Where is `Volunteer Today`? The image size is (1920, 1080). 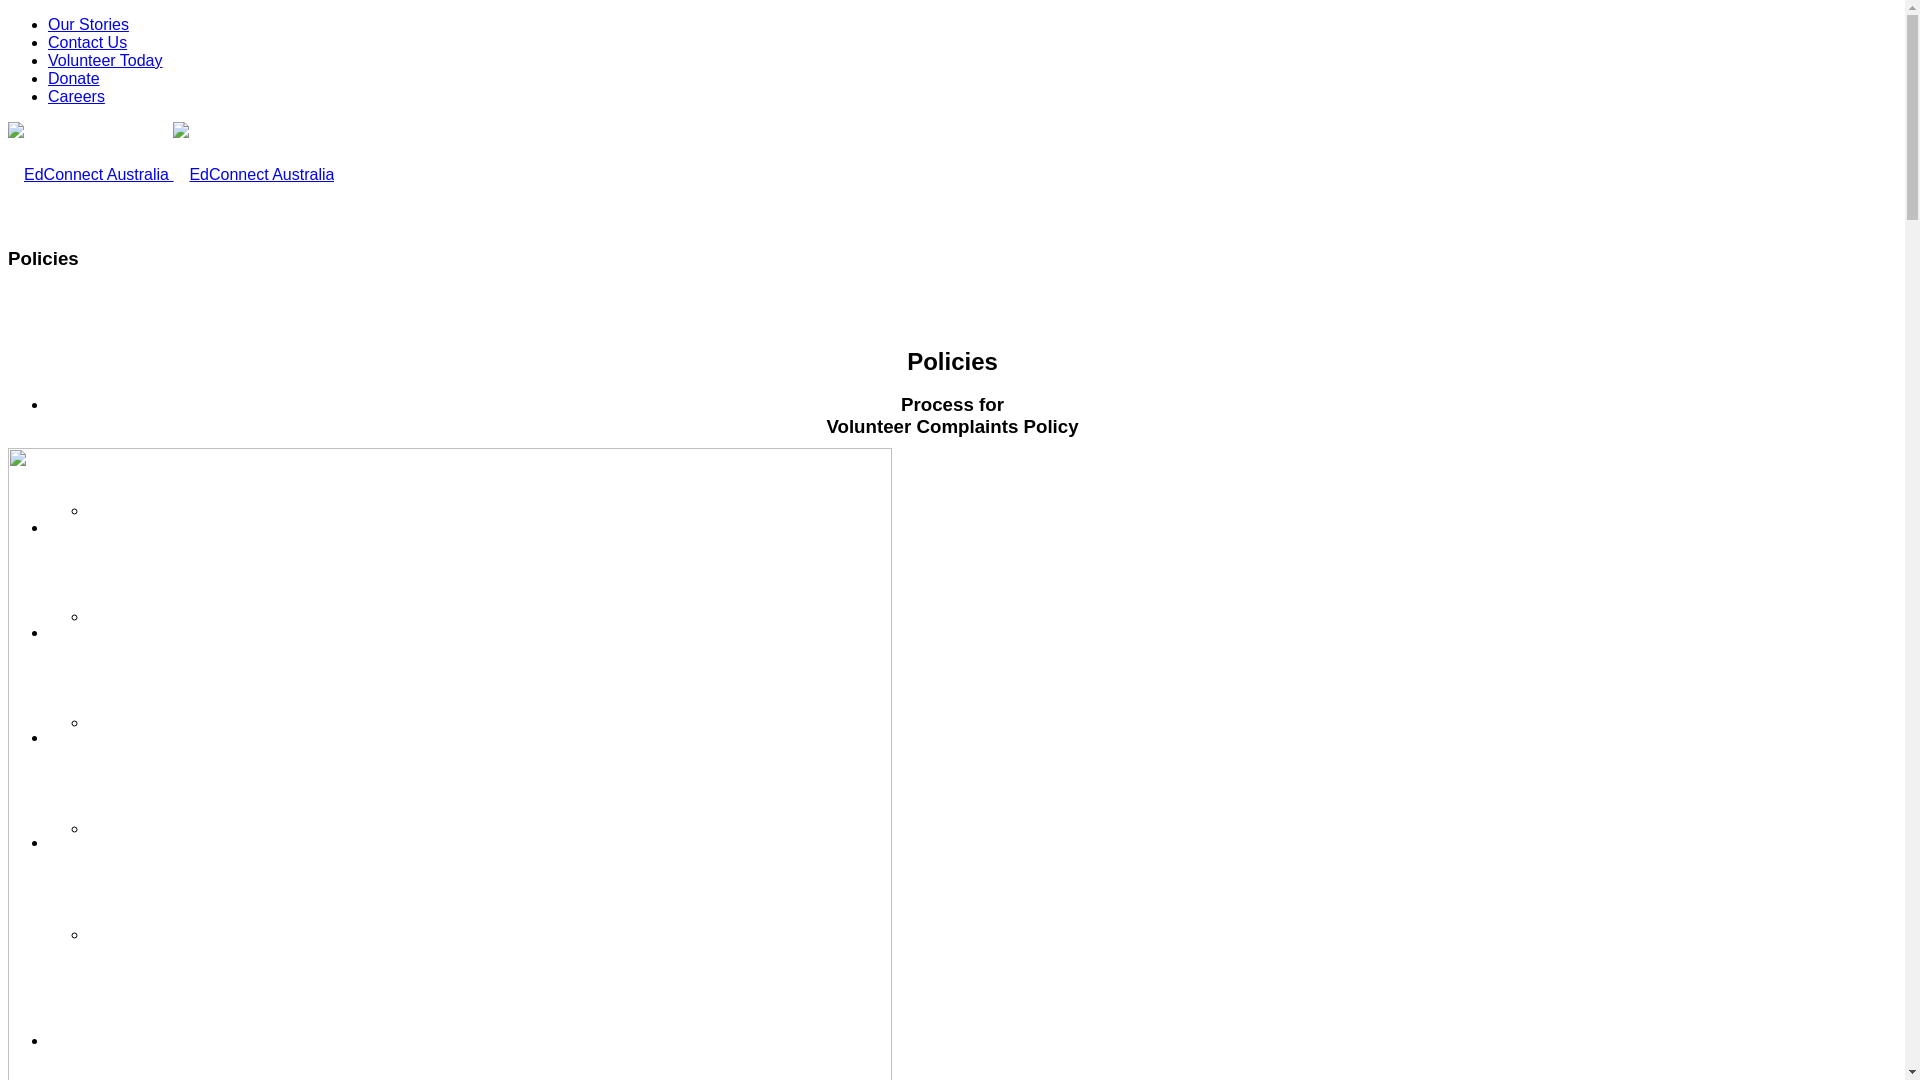
Volunteer Today is located at coordinates (105, 60).